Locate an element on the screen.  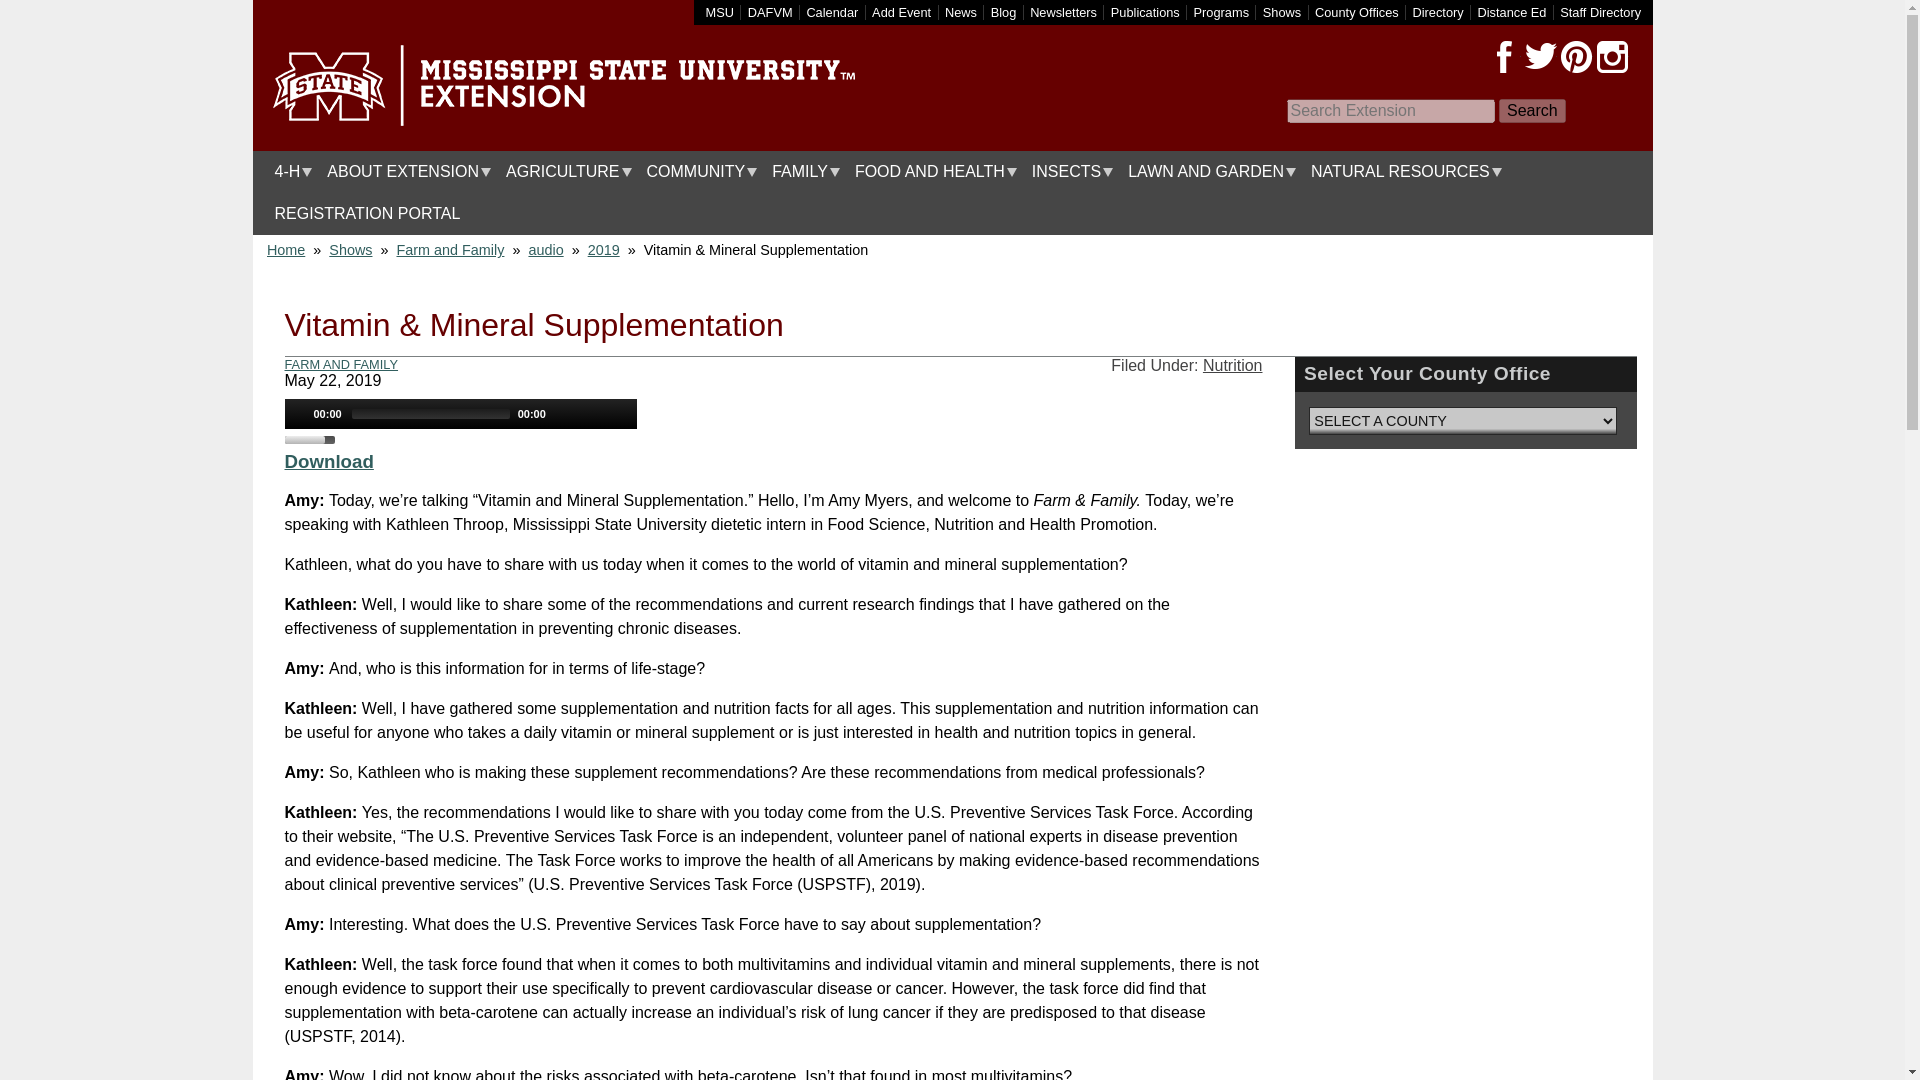
Blog is located at coordinates (1004, 12).